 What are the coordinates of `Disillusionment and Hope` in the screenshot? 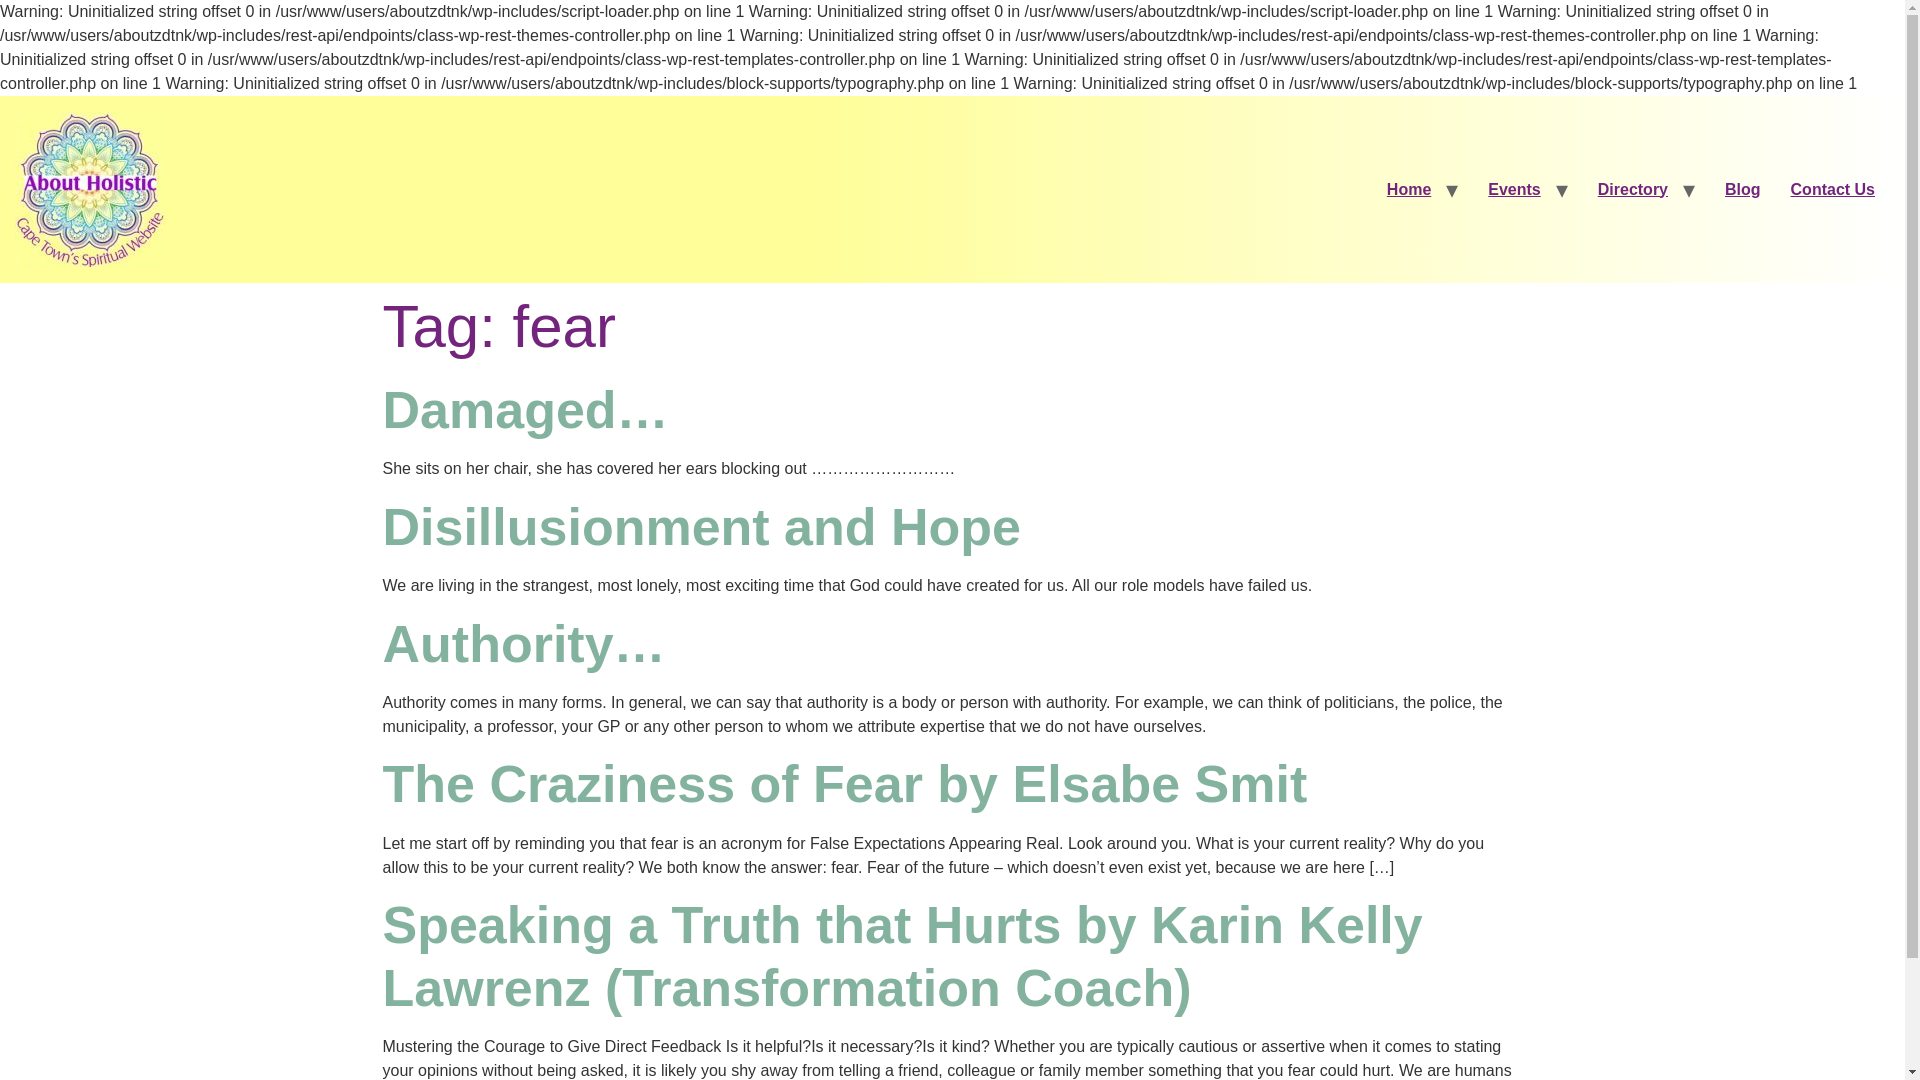 It's located at (702, 526).